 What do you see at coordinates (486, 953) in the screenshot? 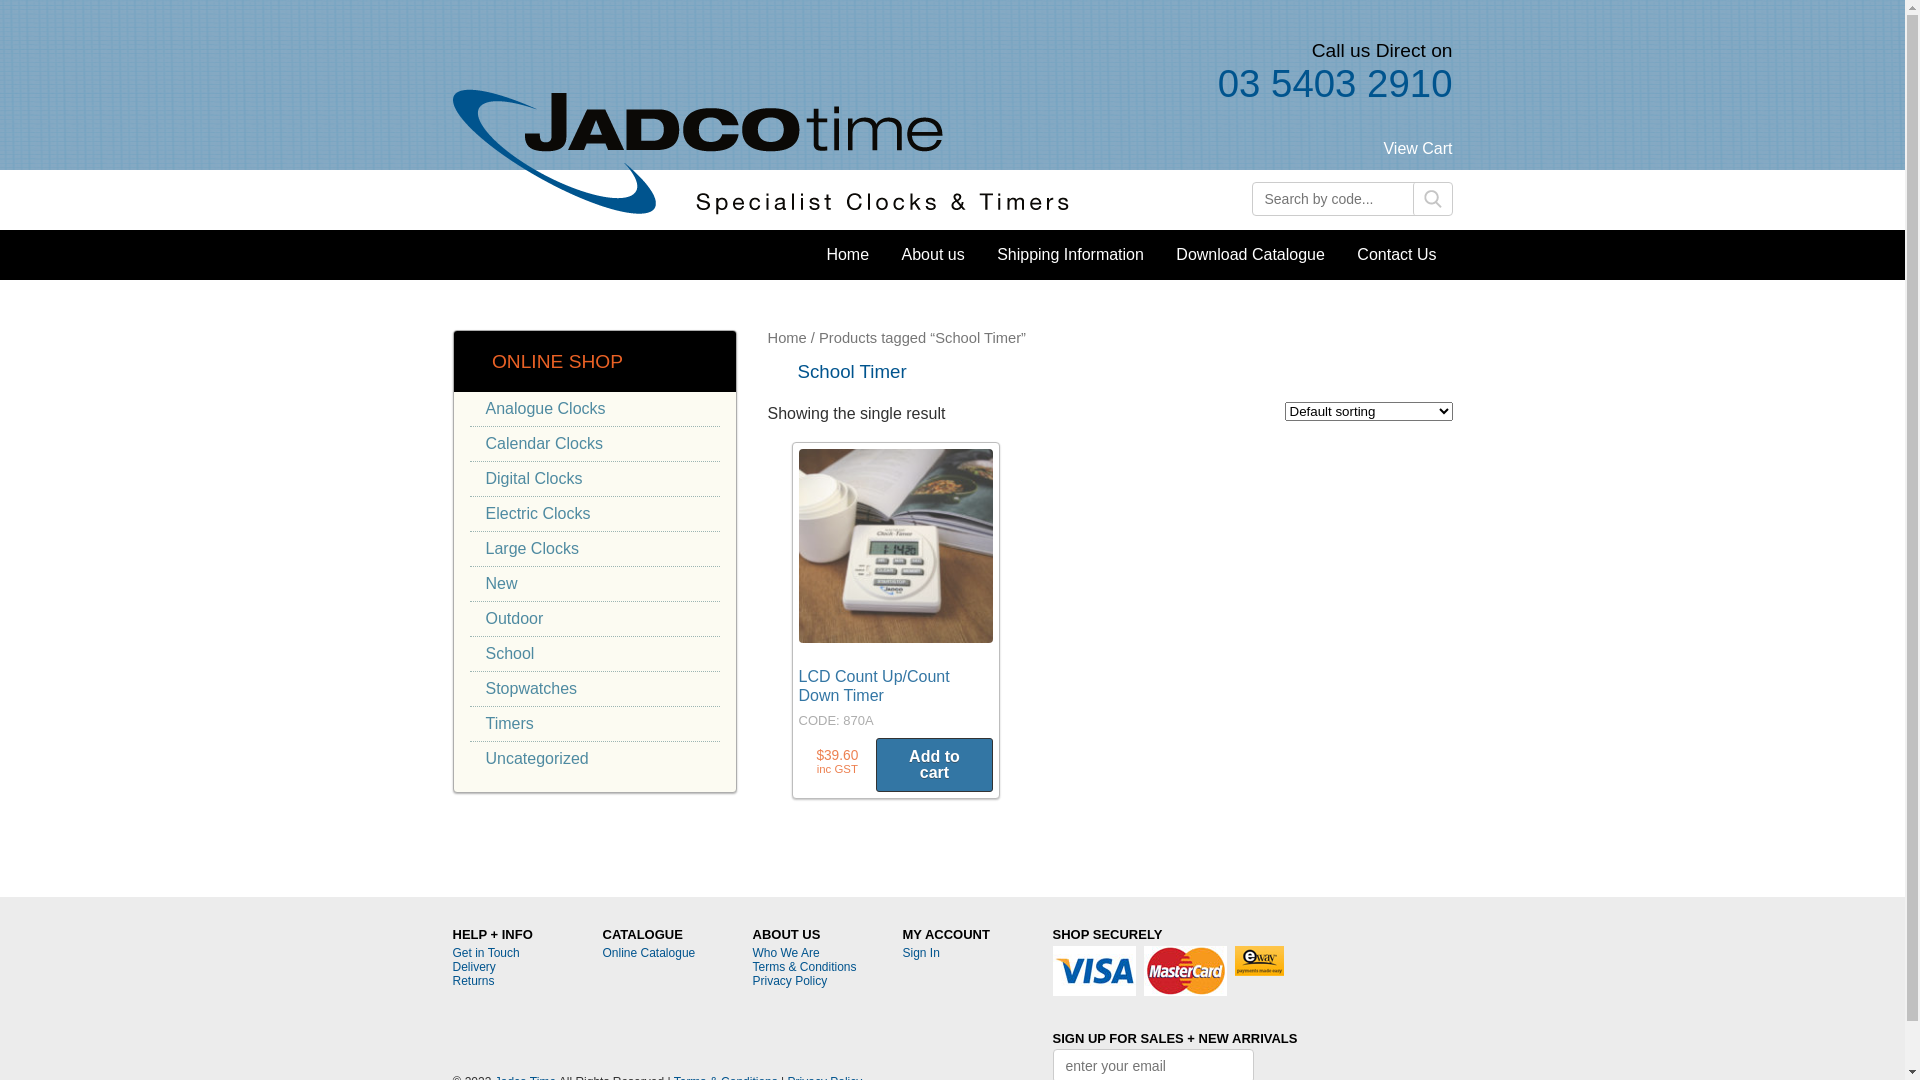
I see `Get in Touch` at bounding box center [486, 953].